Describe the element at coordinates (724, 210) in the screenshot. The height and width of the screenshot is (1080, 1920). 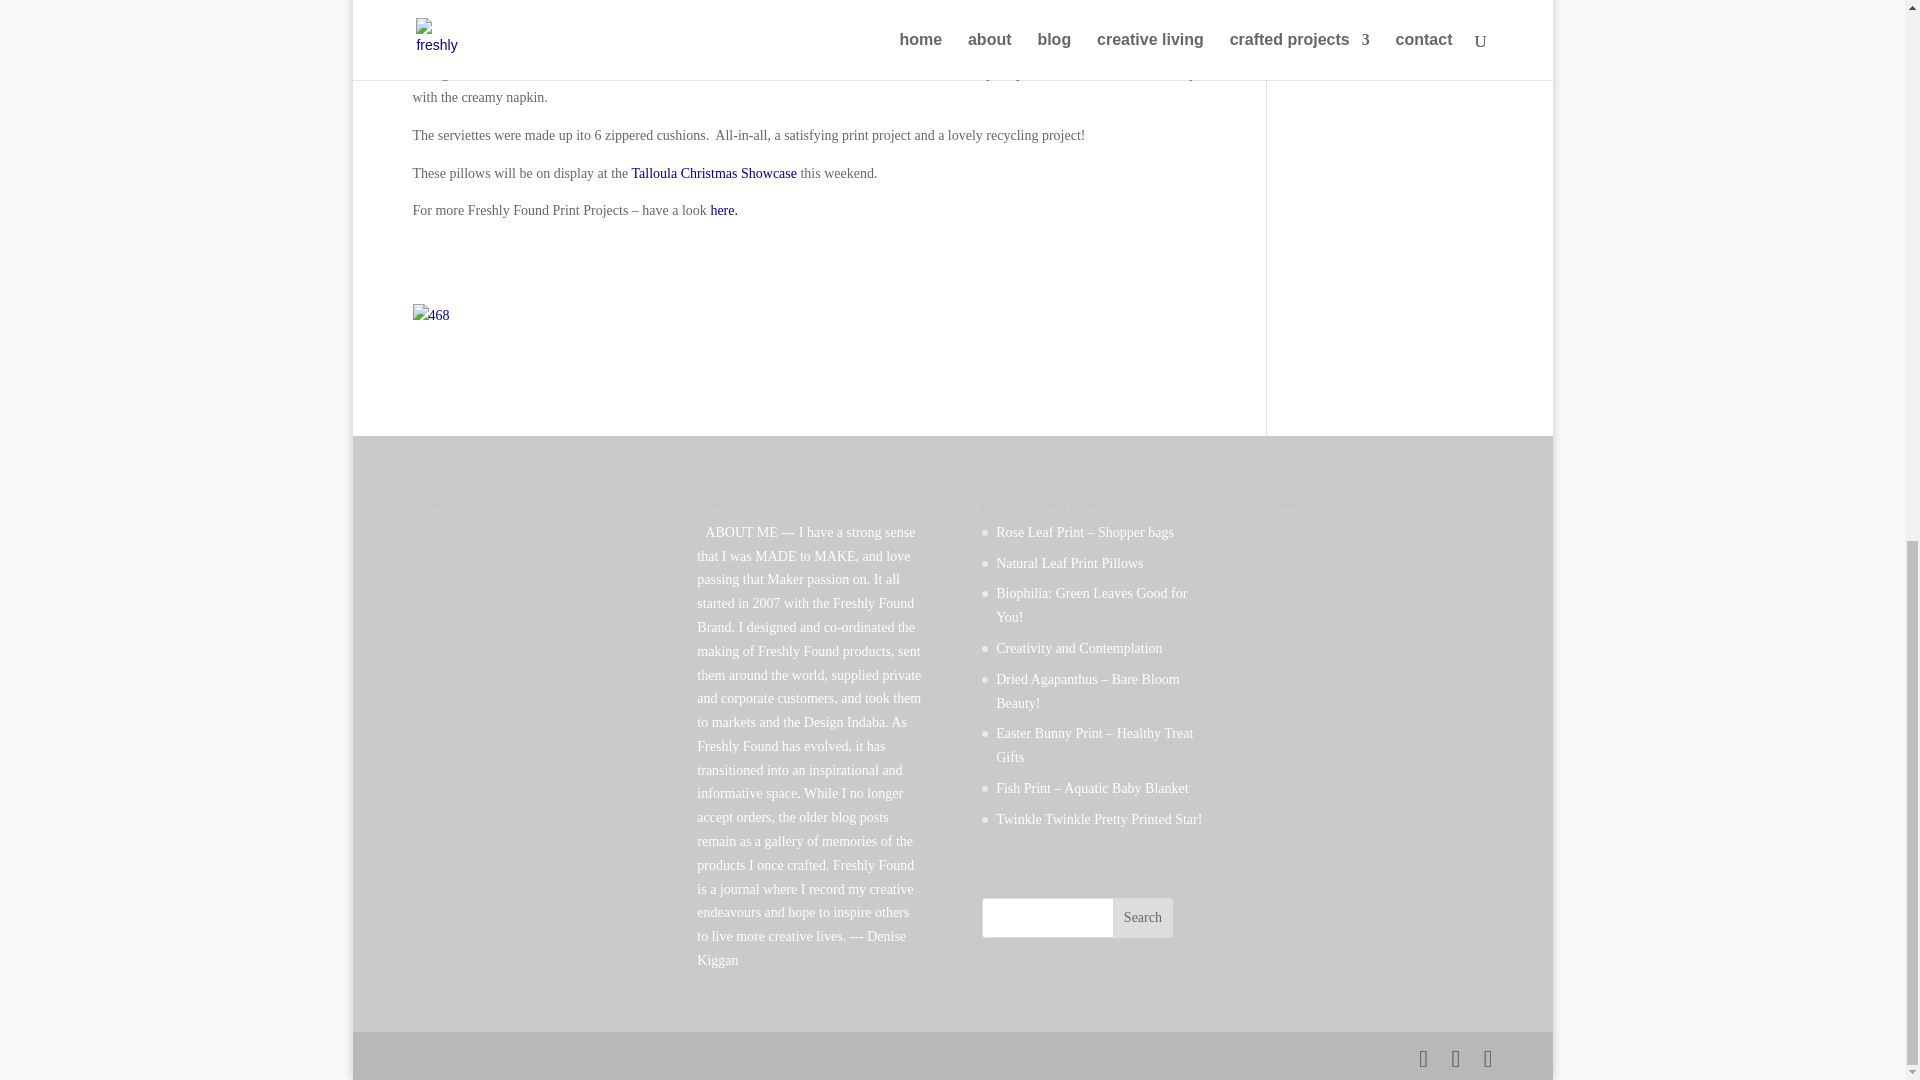
I see `here.` at that location.